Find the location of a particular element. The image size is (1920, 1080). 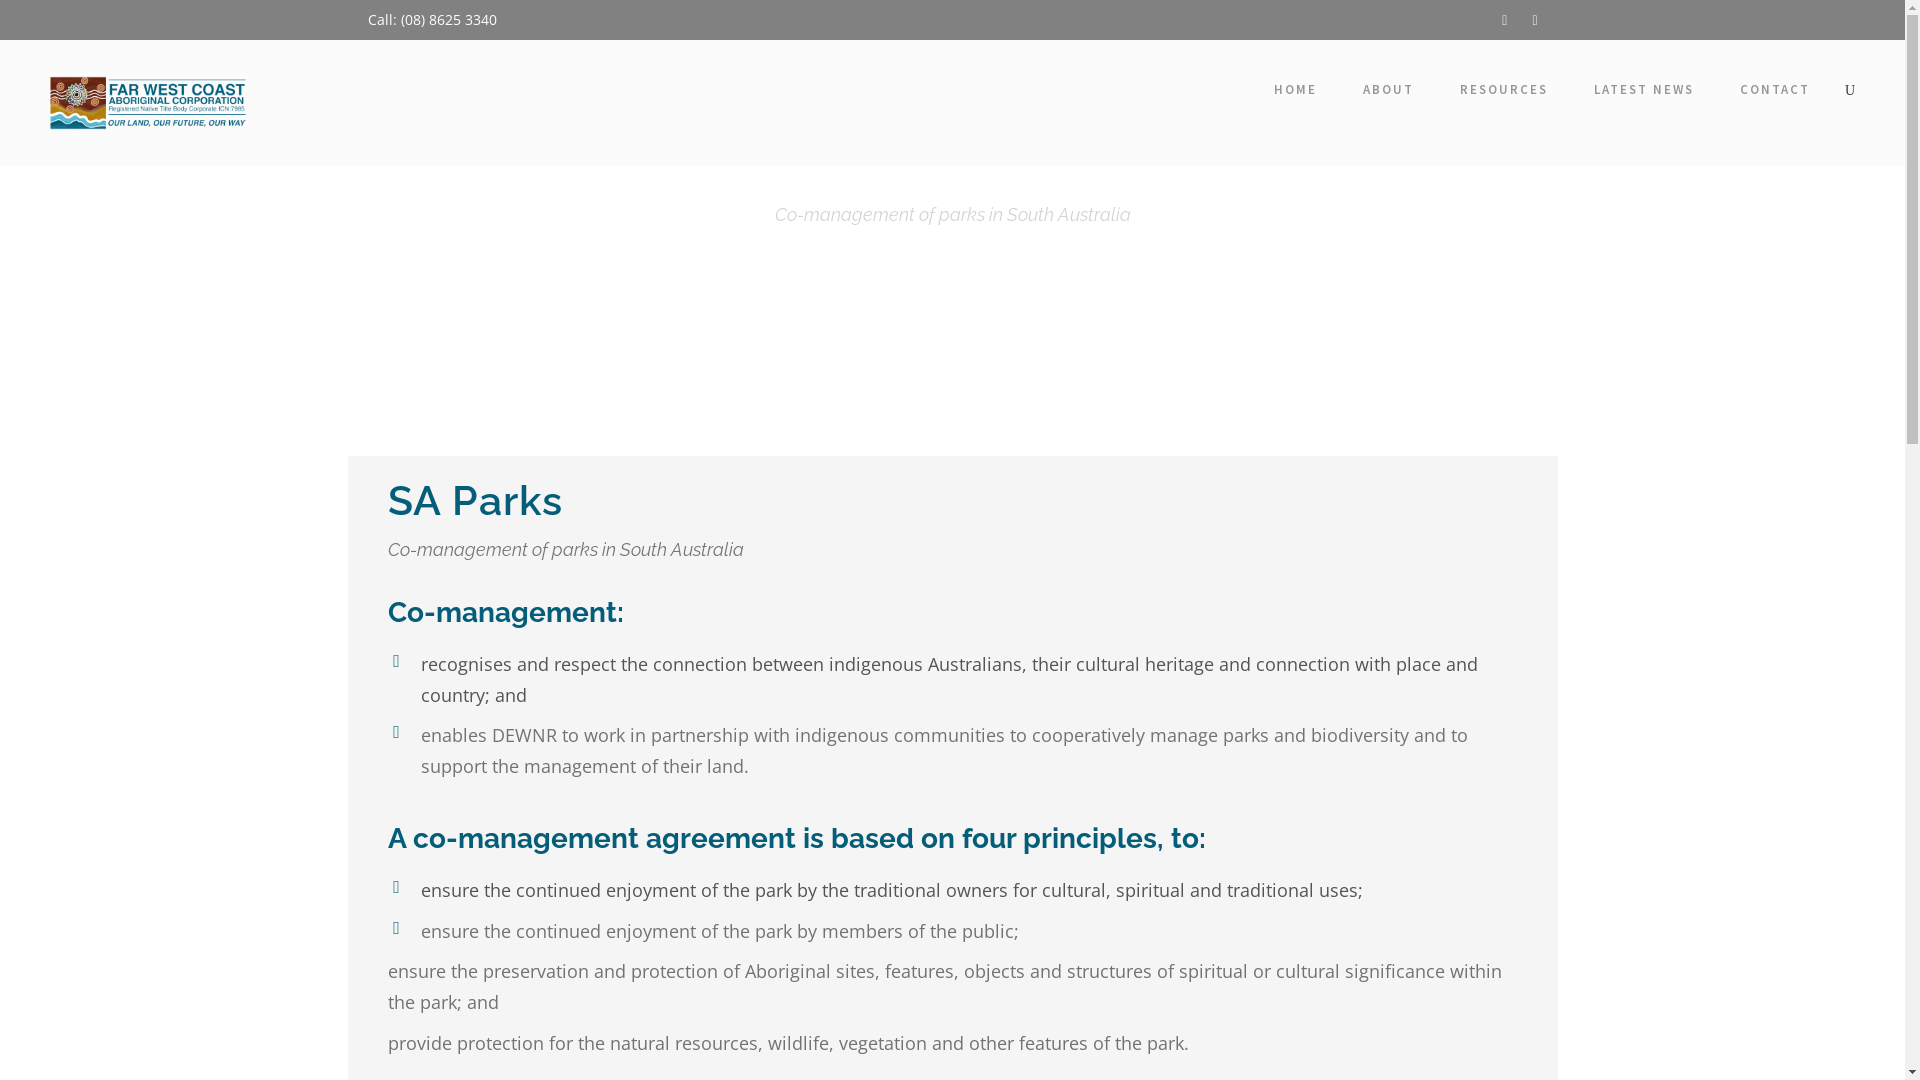

fwcac-2015 is located at coordinates (150, 103).